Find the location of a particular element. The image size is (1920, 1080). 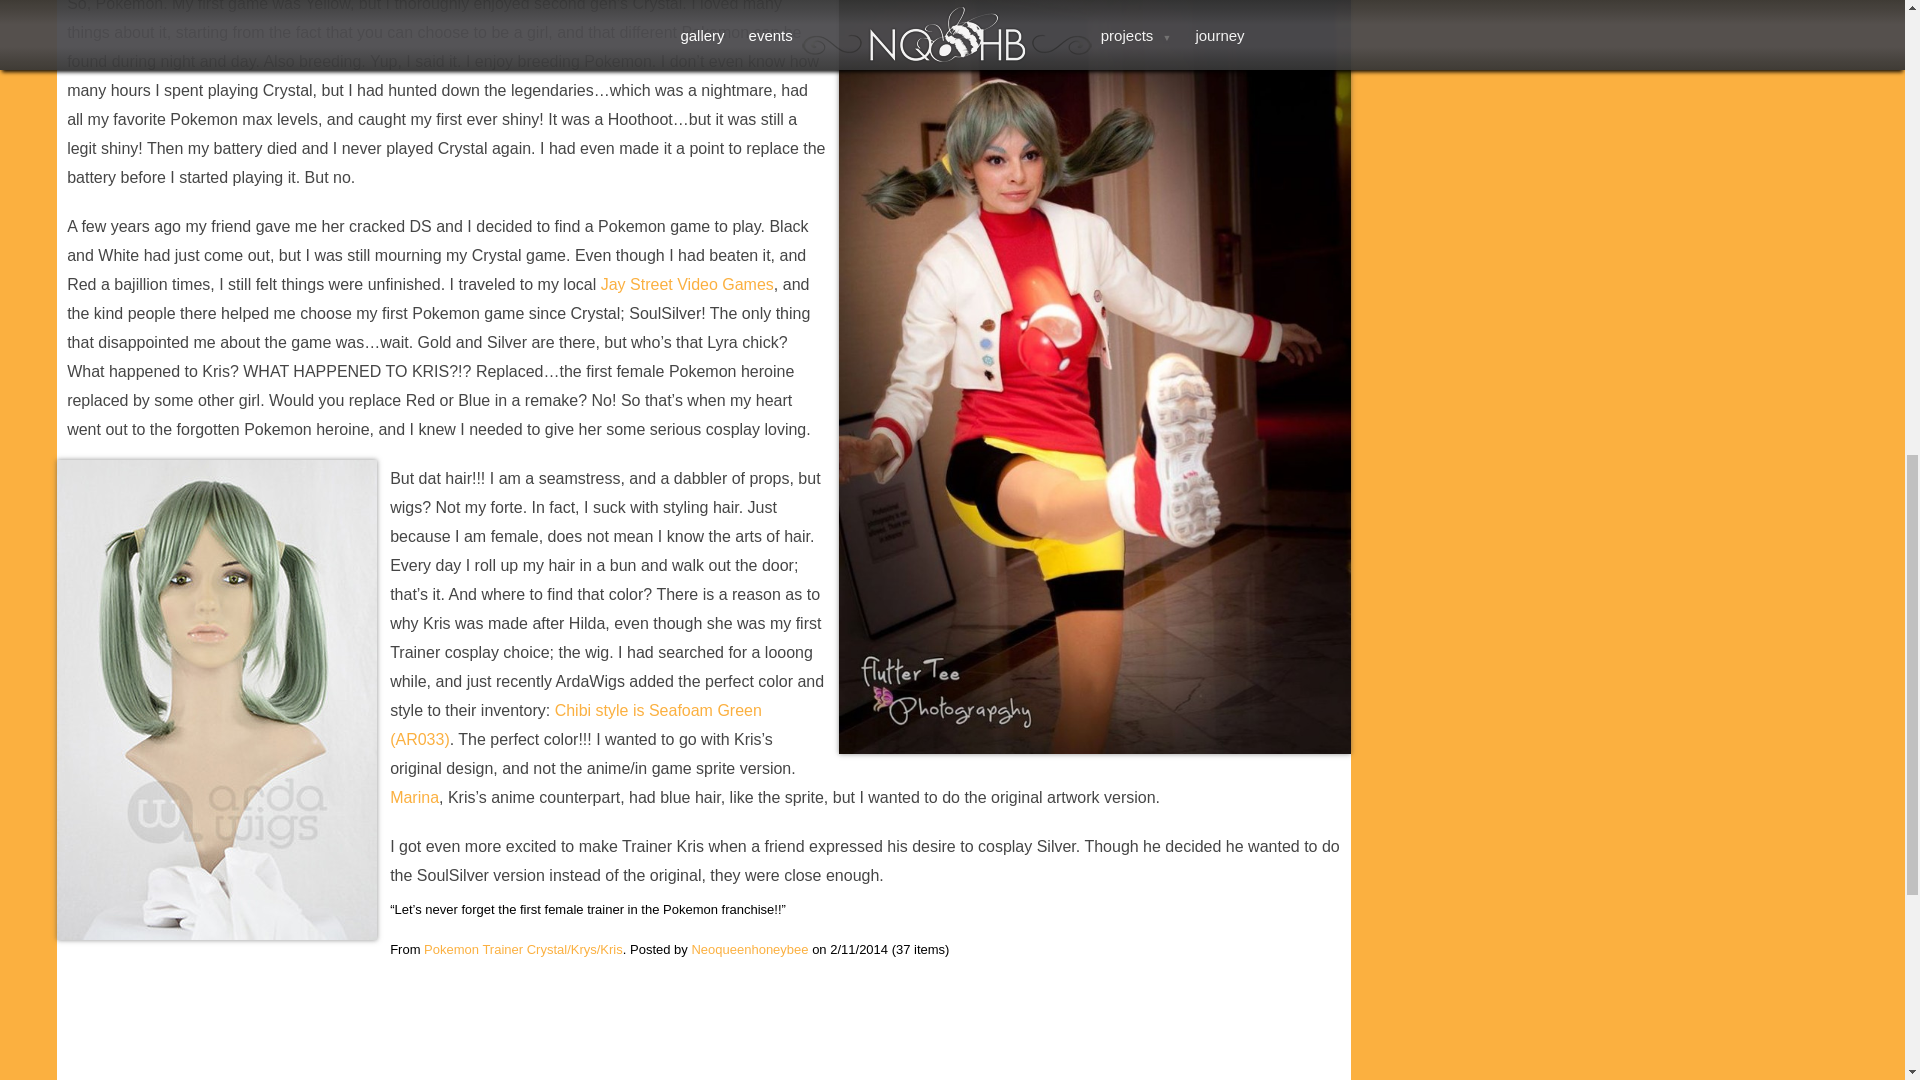

Neoqueenhoneybee is located at coordinates (750, 948).